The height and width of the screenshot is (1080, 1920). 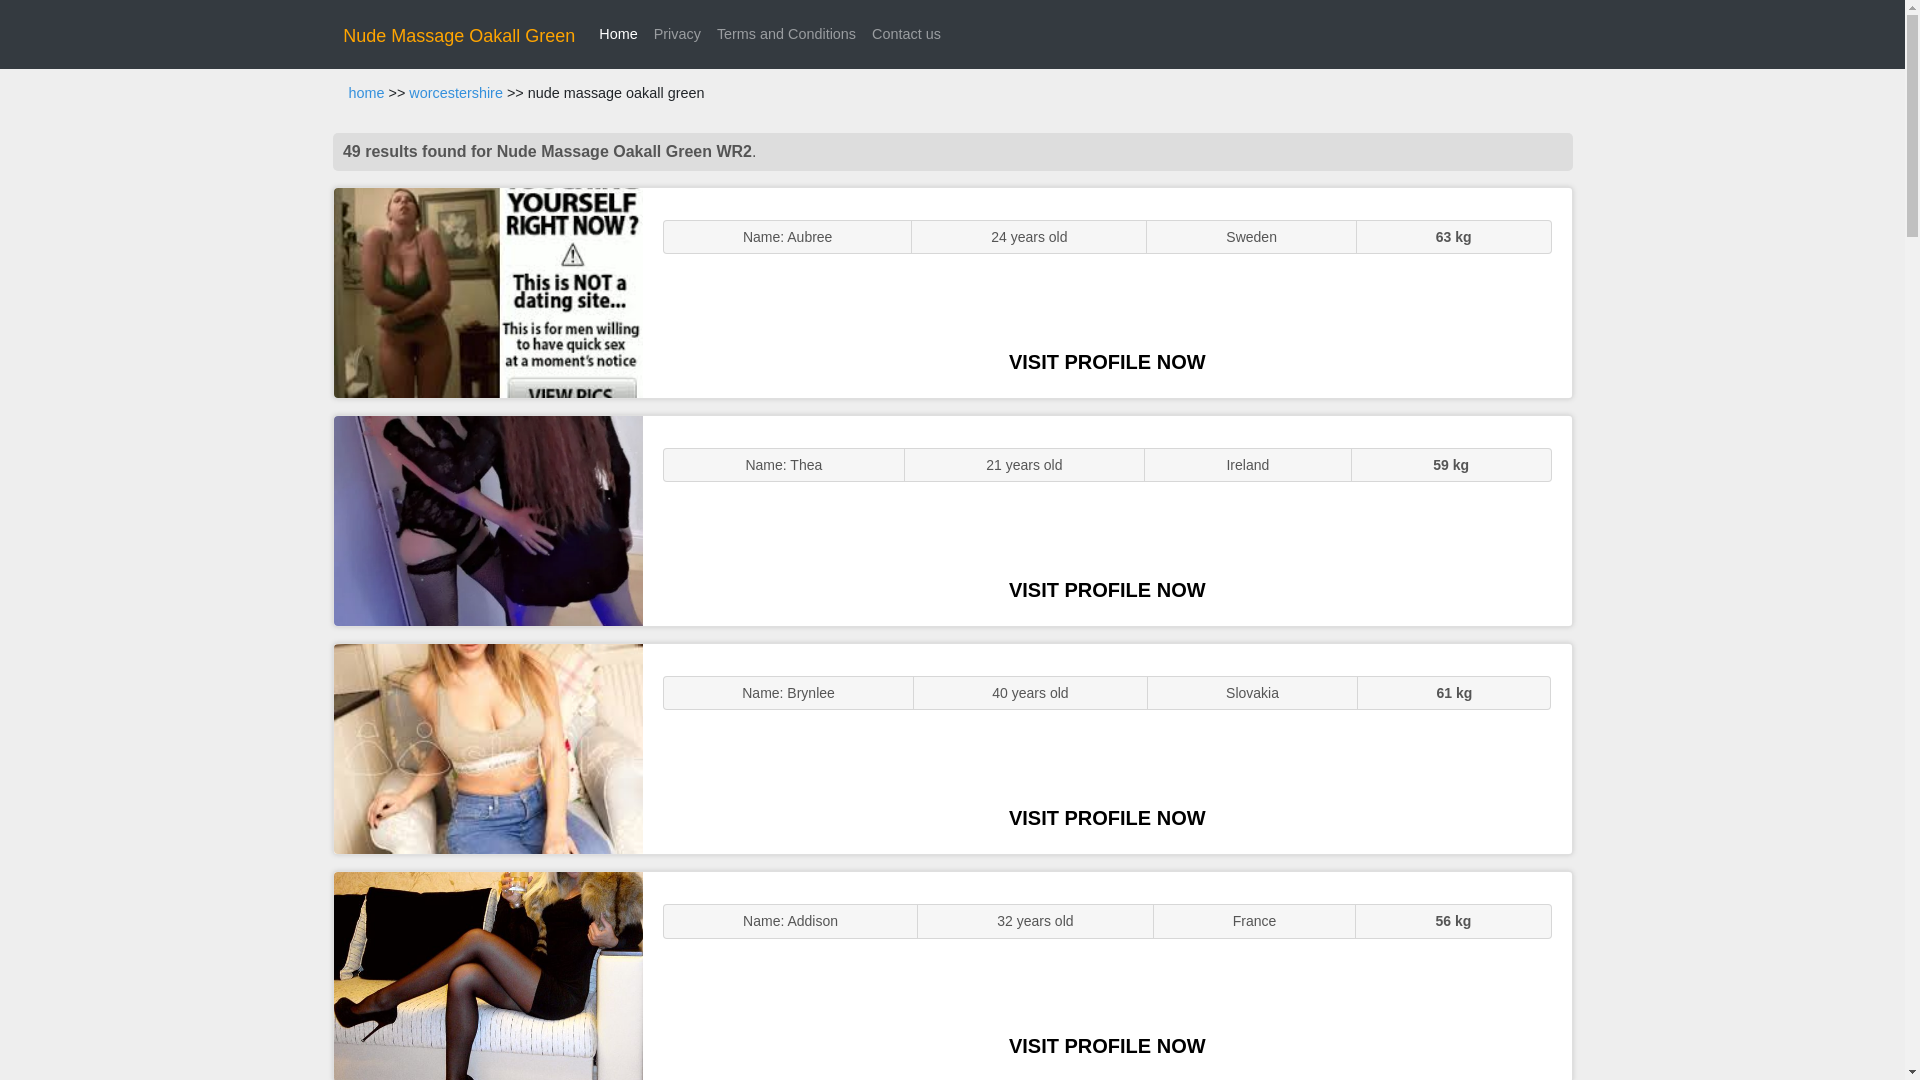 I want to click on VISIT PROFILE NOW, so click(x=1107, y=818).